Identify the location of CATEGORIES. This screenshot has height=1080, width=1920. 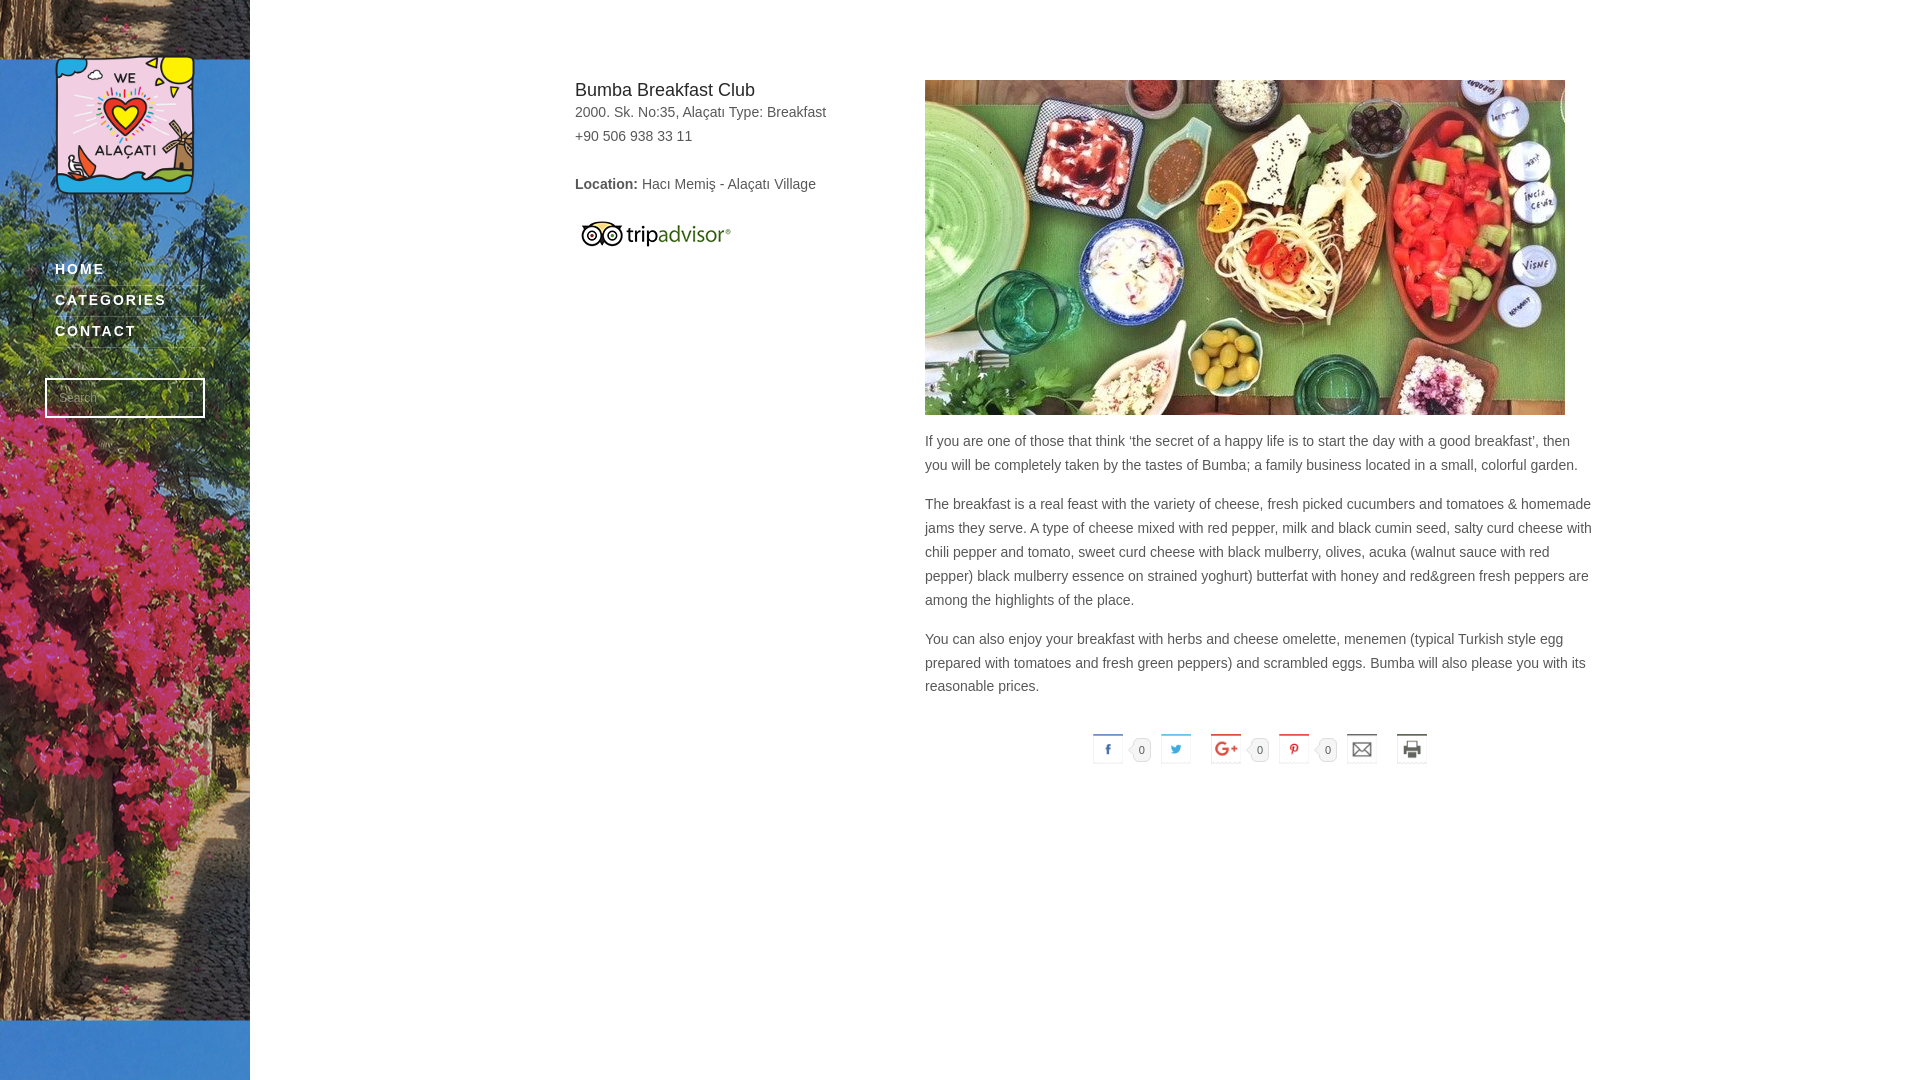
(130, 302).